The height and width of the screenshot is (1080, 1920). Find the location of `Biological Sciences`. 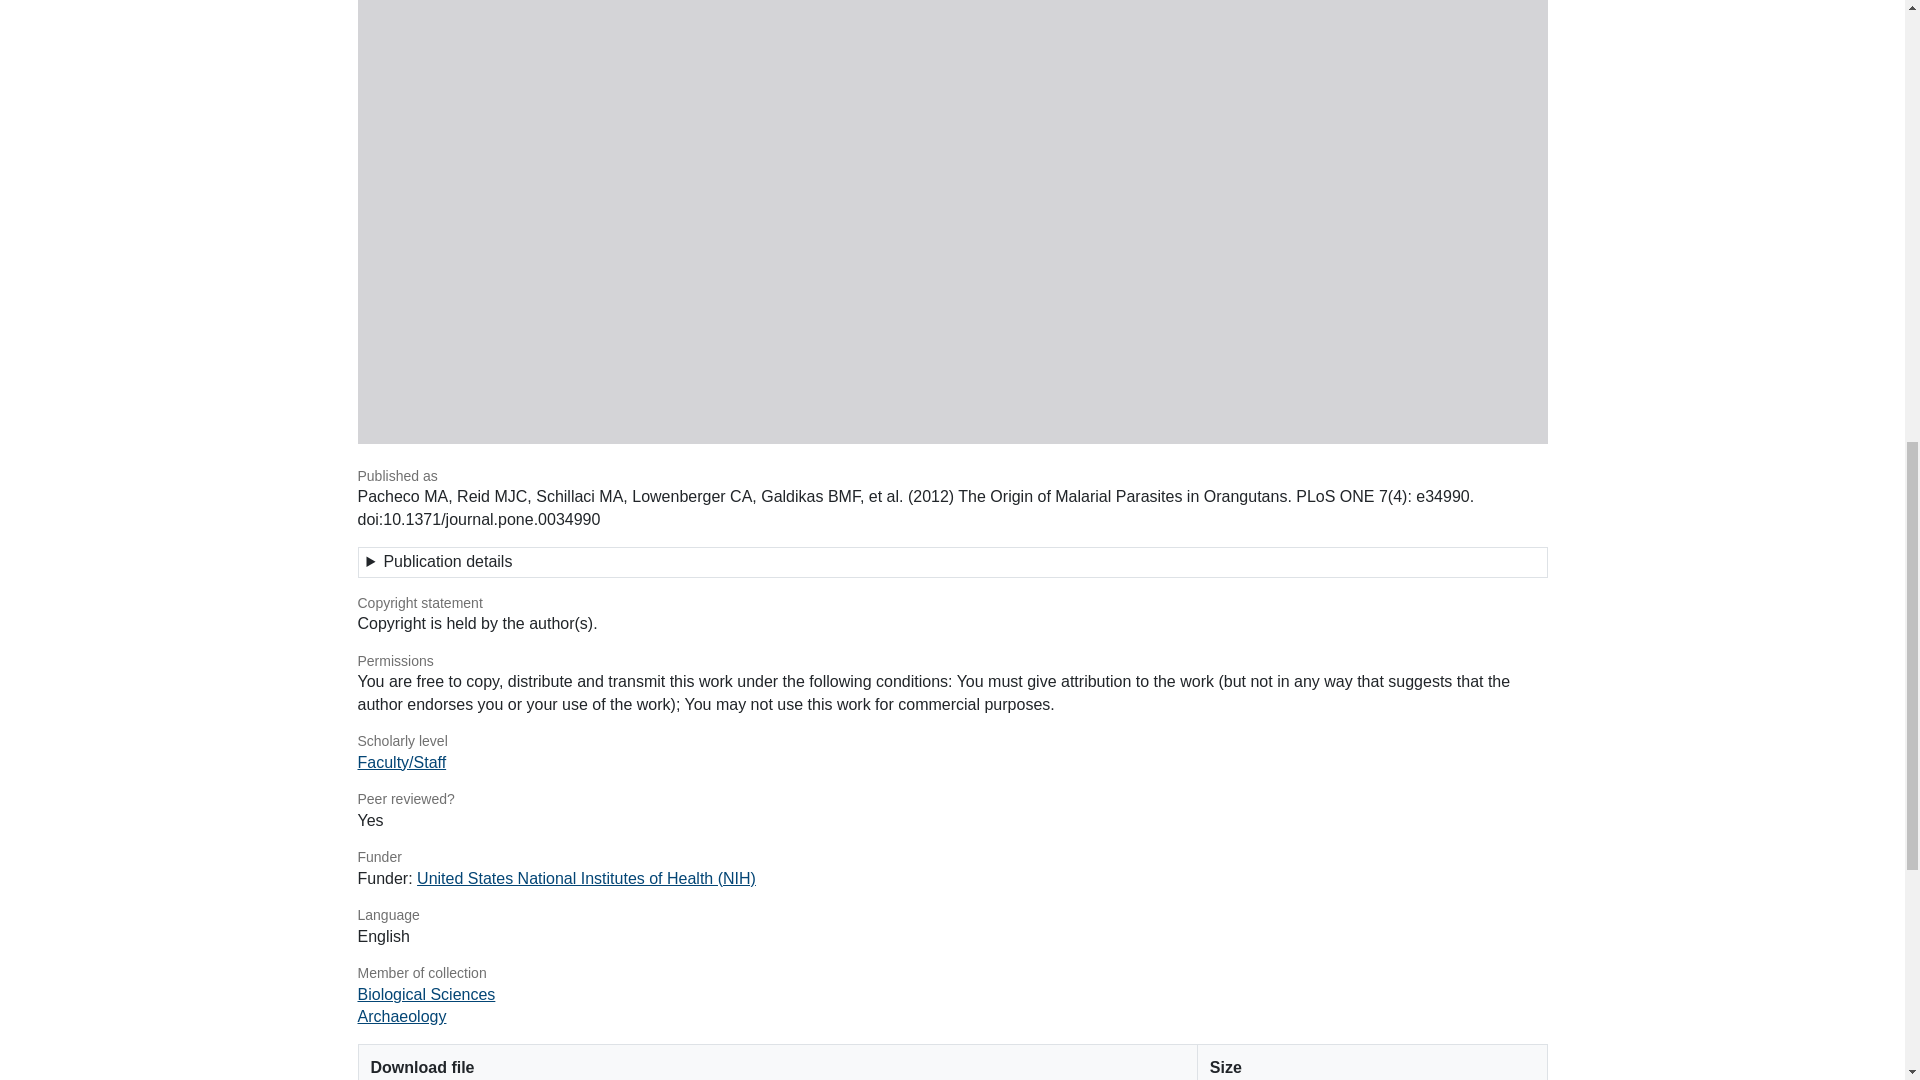

Biological Sciences is located at coordinates (426, 994).